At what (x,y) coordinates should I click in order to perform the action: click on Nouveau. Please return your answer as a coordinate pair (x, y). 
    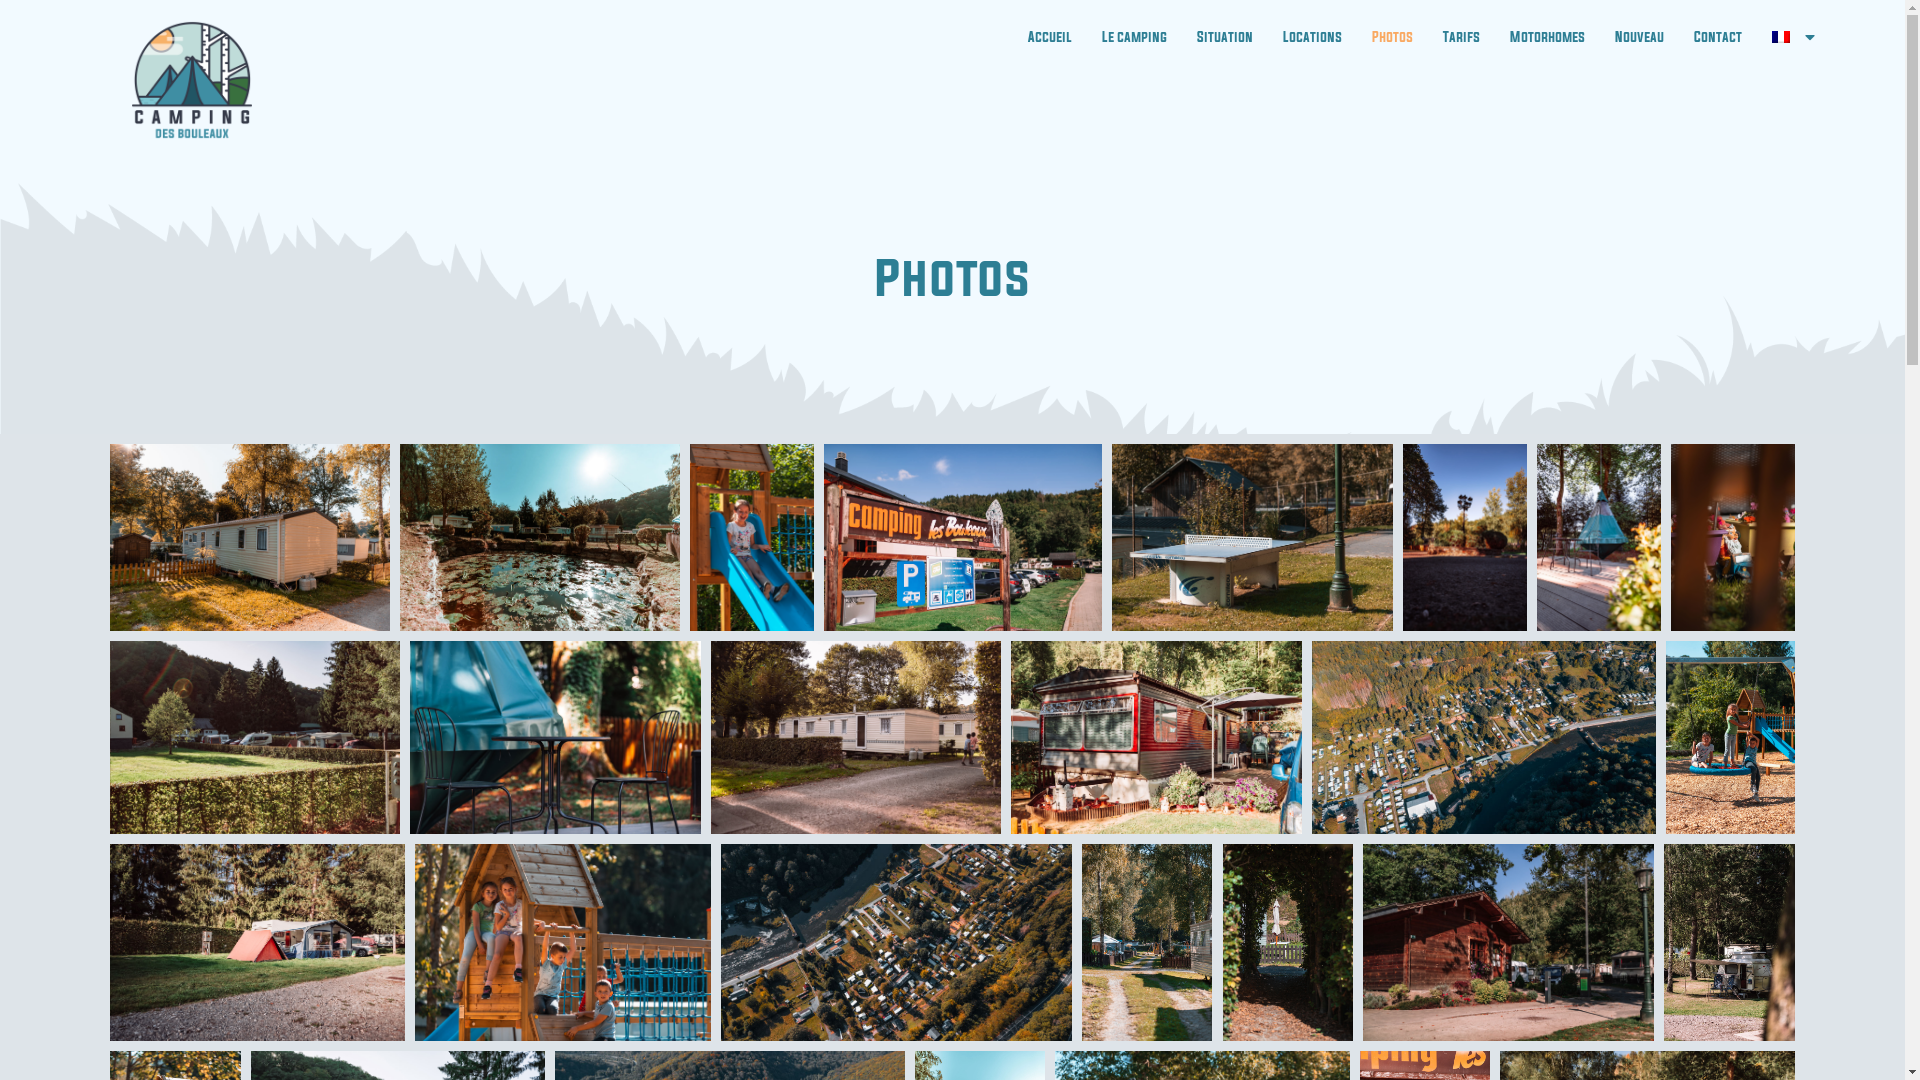
    Looking at the image, I should click on (1640, 37).